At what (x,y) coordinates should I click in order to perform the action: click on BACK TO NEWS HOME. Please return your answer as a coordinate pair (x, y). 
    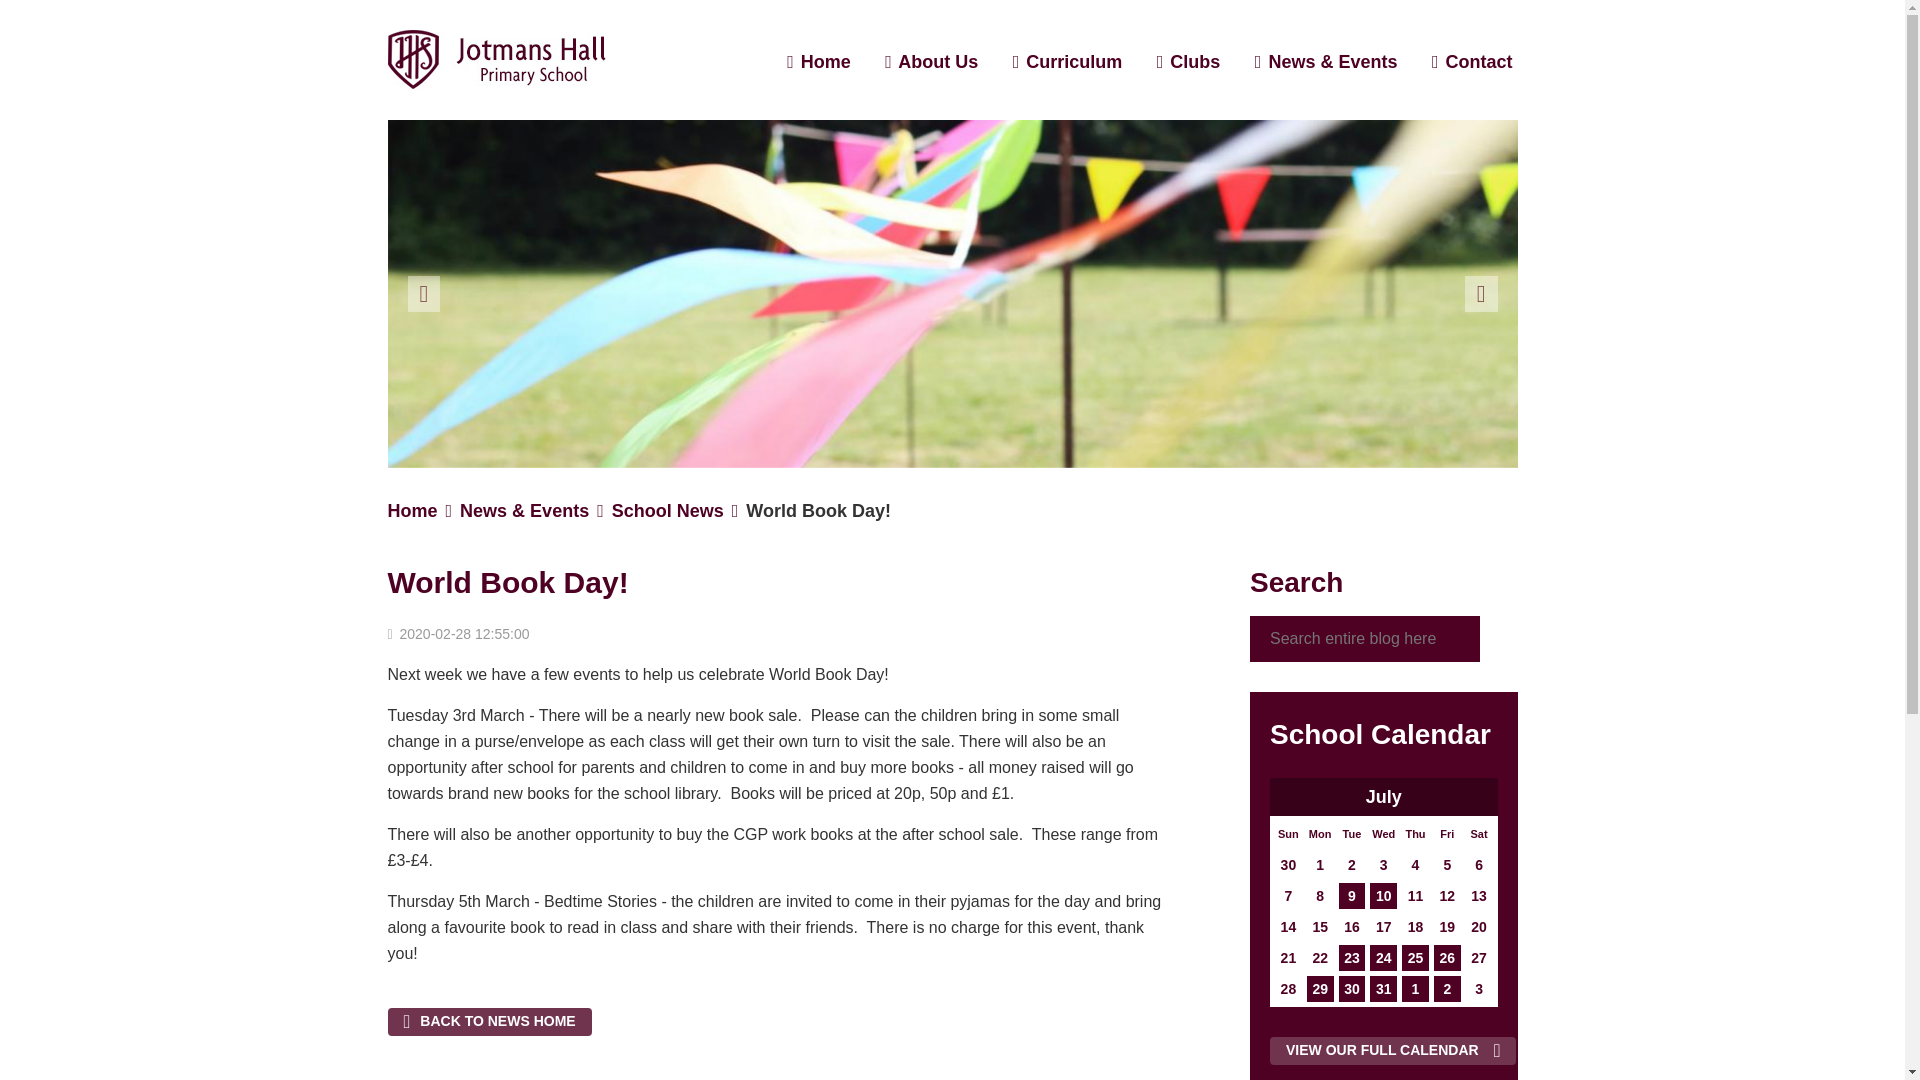
    Looking at the image, I should click on (489, 1021).